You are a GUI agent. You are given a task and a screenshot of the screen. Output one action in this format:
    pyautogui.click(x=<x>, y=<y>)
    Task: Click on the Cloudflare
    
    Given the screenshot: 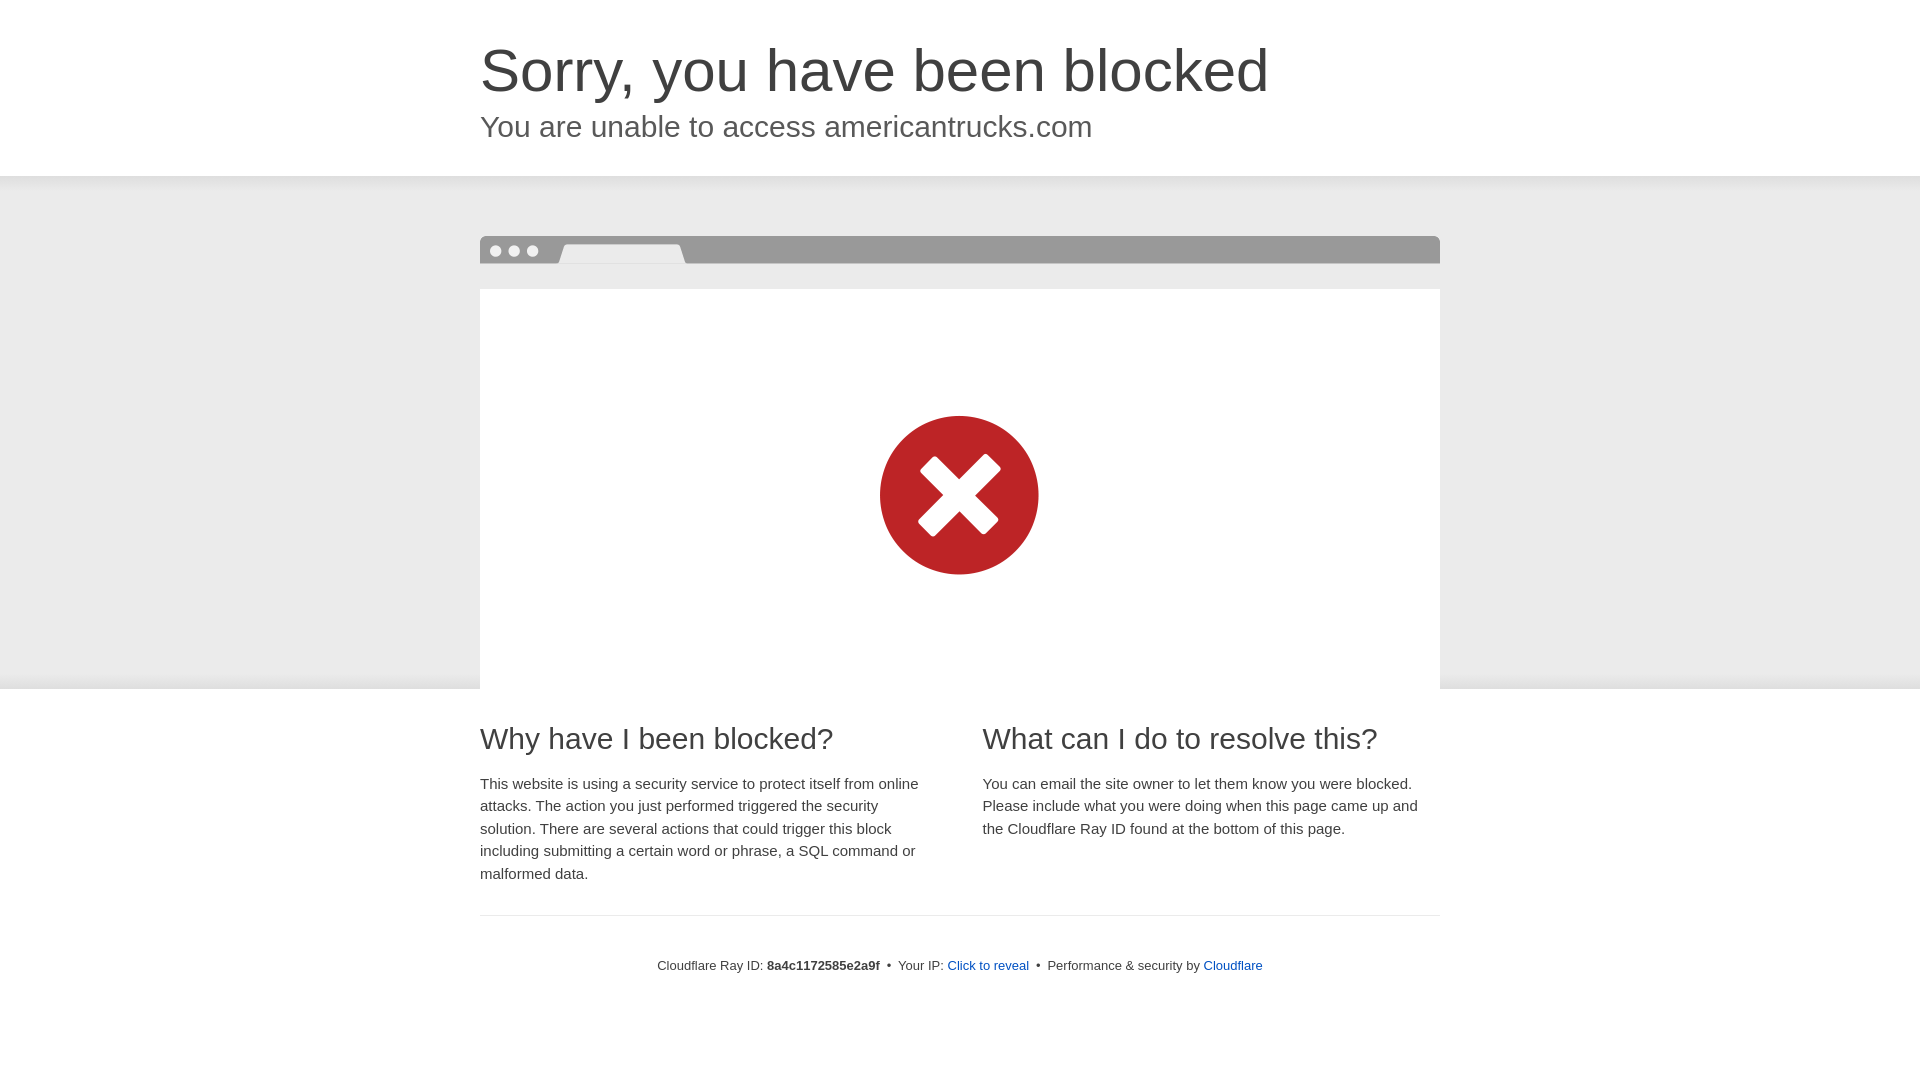 What is the action you would take?
    pyautogui.click(x=1233, y=965)
    